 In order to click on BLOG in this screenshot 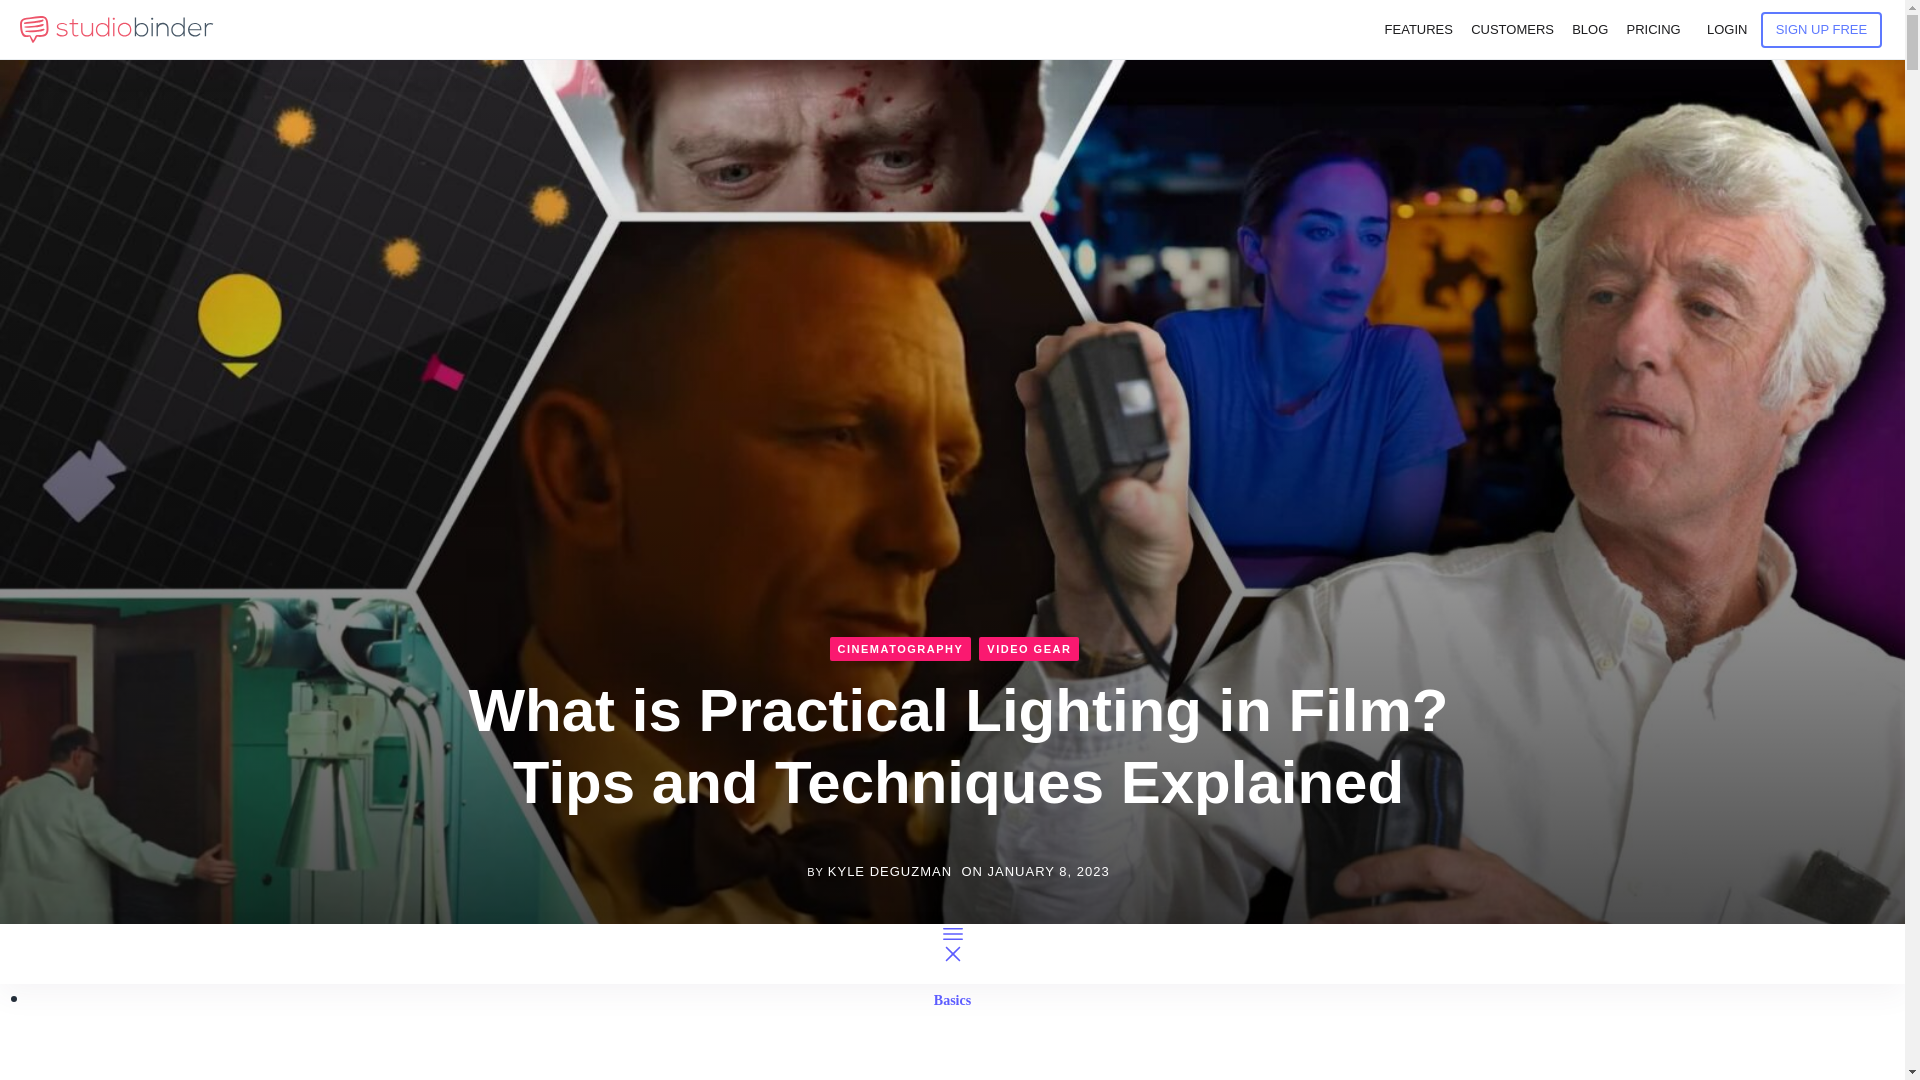, I will do `click(1590, 30)`.